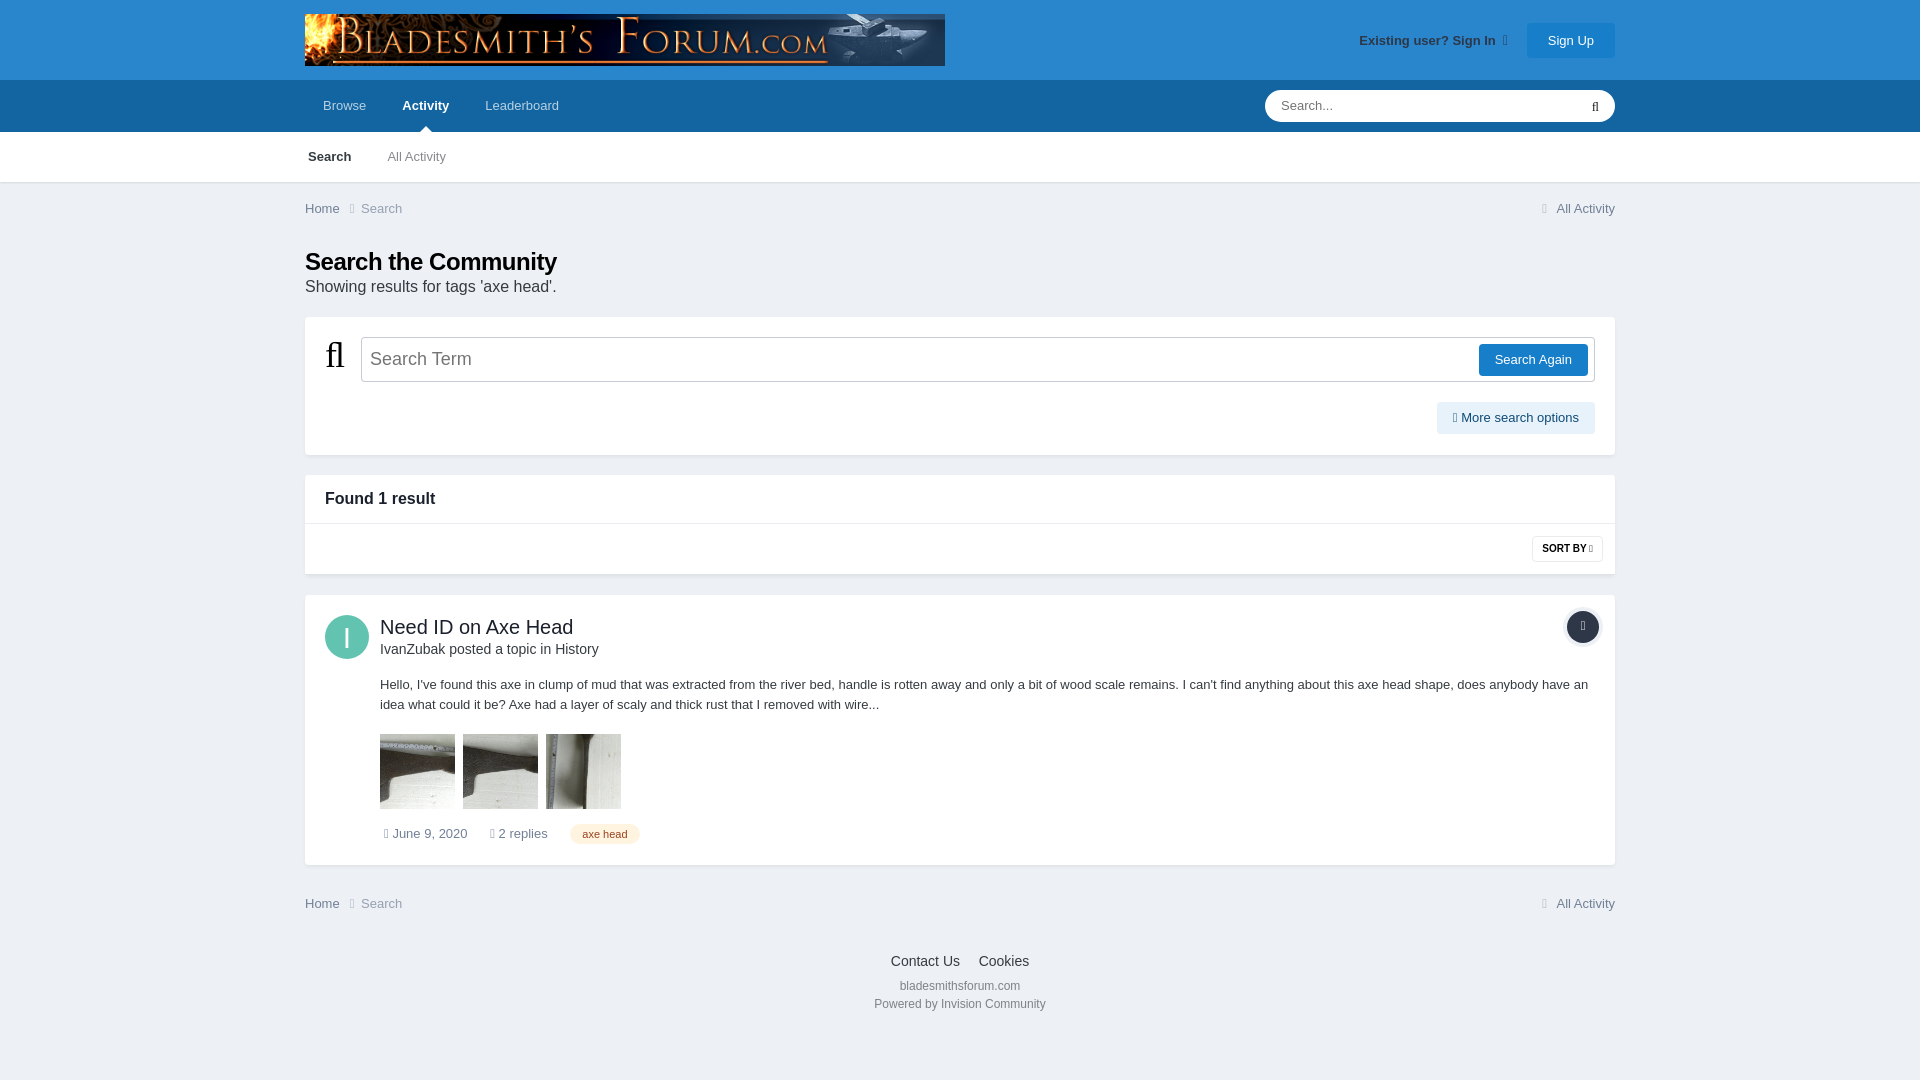  Describe the element at coordinates (958, 1003) in the screenshot. I see `Invision Community` at that location.